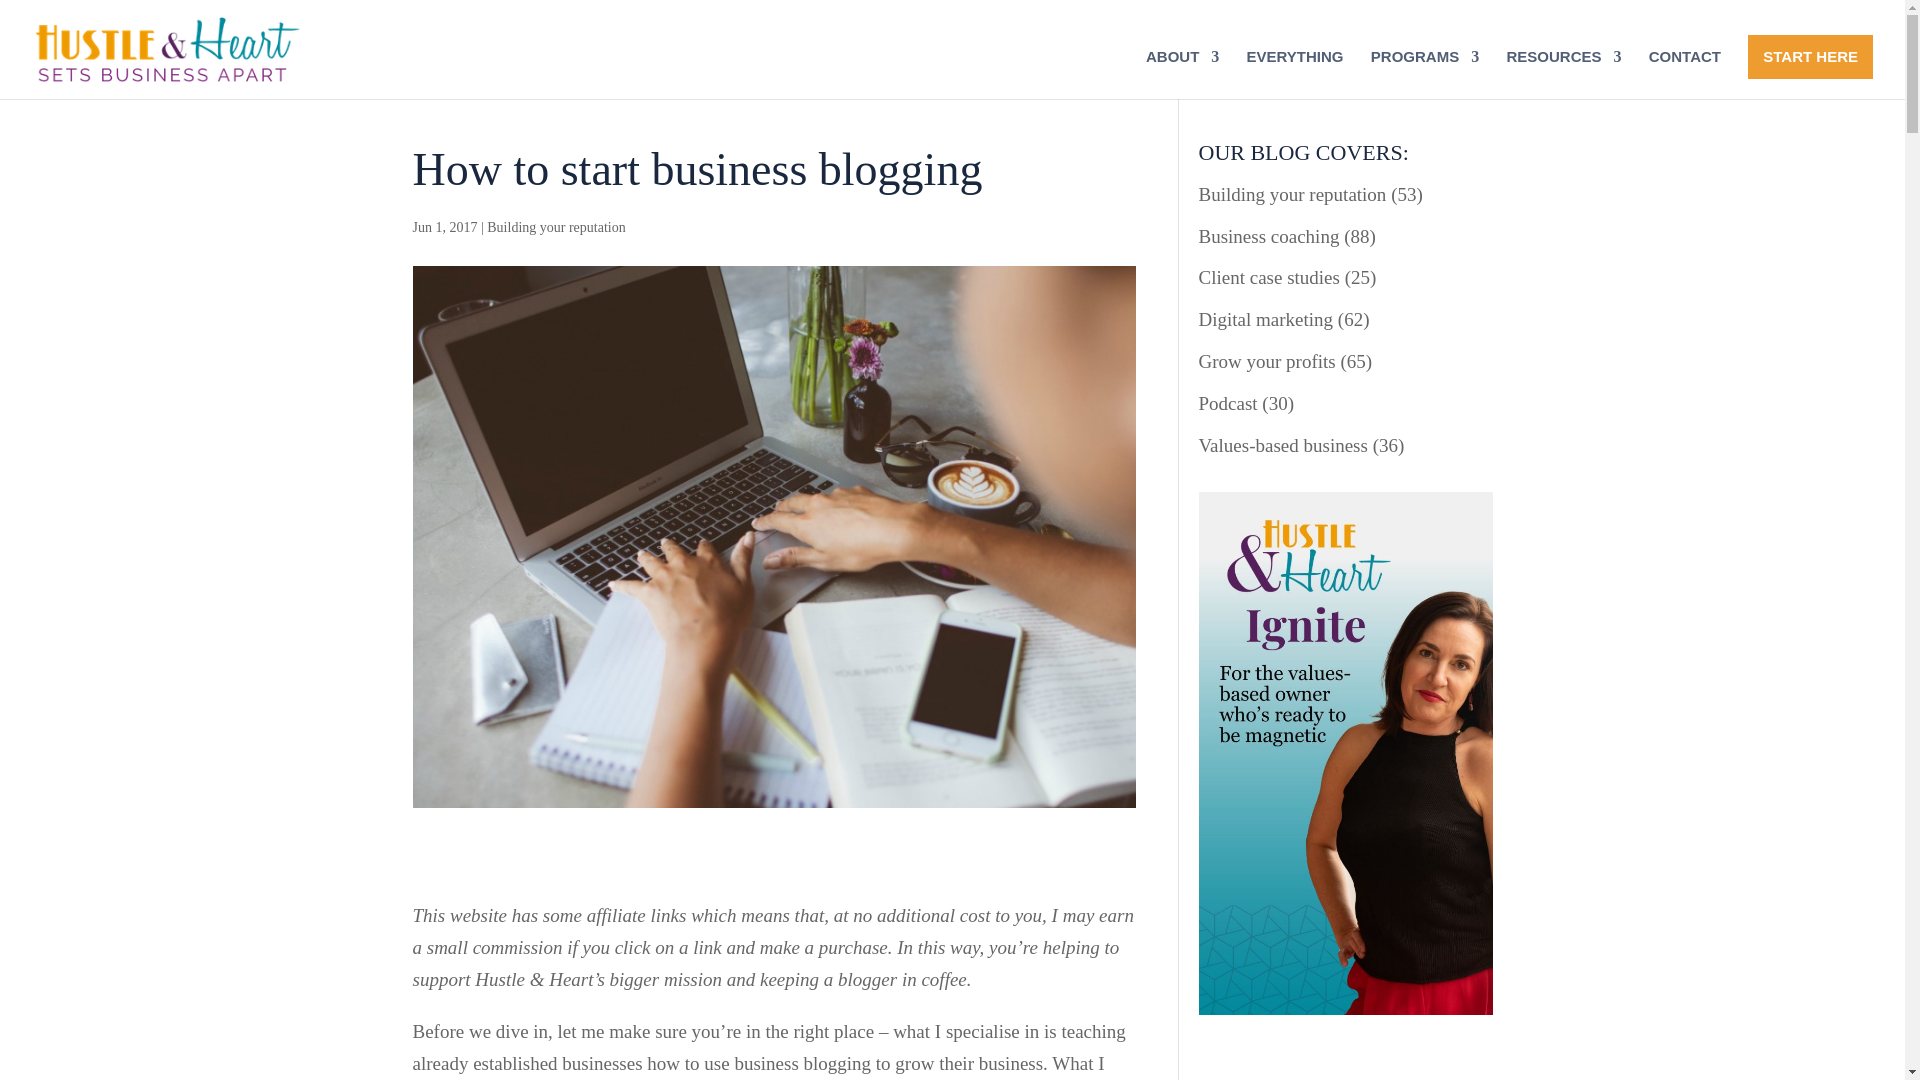 Image resolution: width=1920 pixels, height=1080 pixels. What do you see at coordinates (1562, 74) in the screenshot?
I see `RESOURCES` at bounding box center [1562, 74].